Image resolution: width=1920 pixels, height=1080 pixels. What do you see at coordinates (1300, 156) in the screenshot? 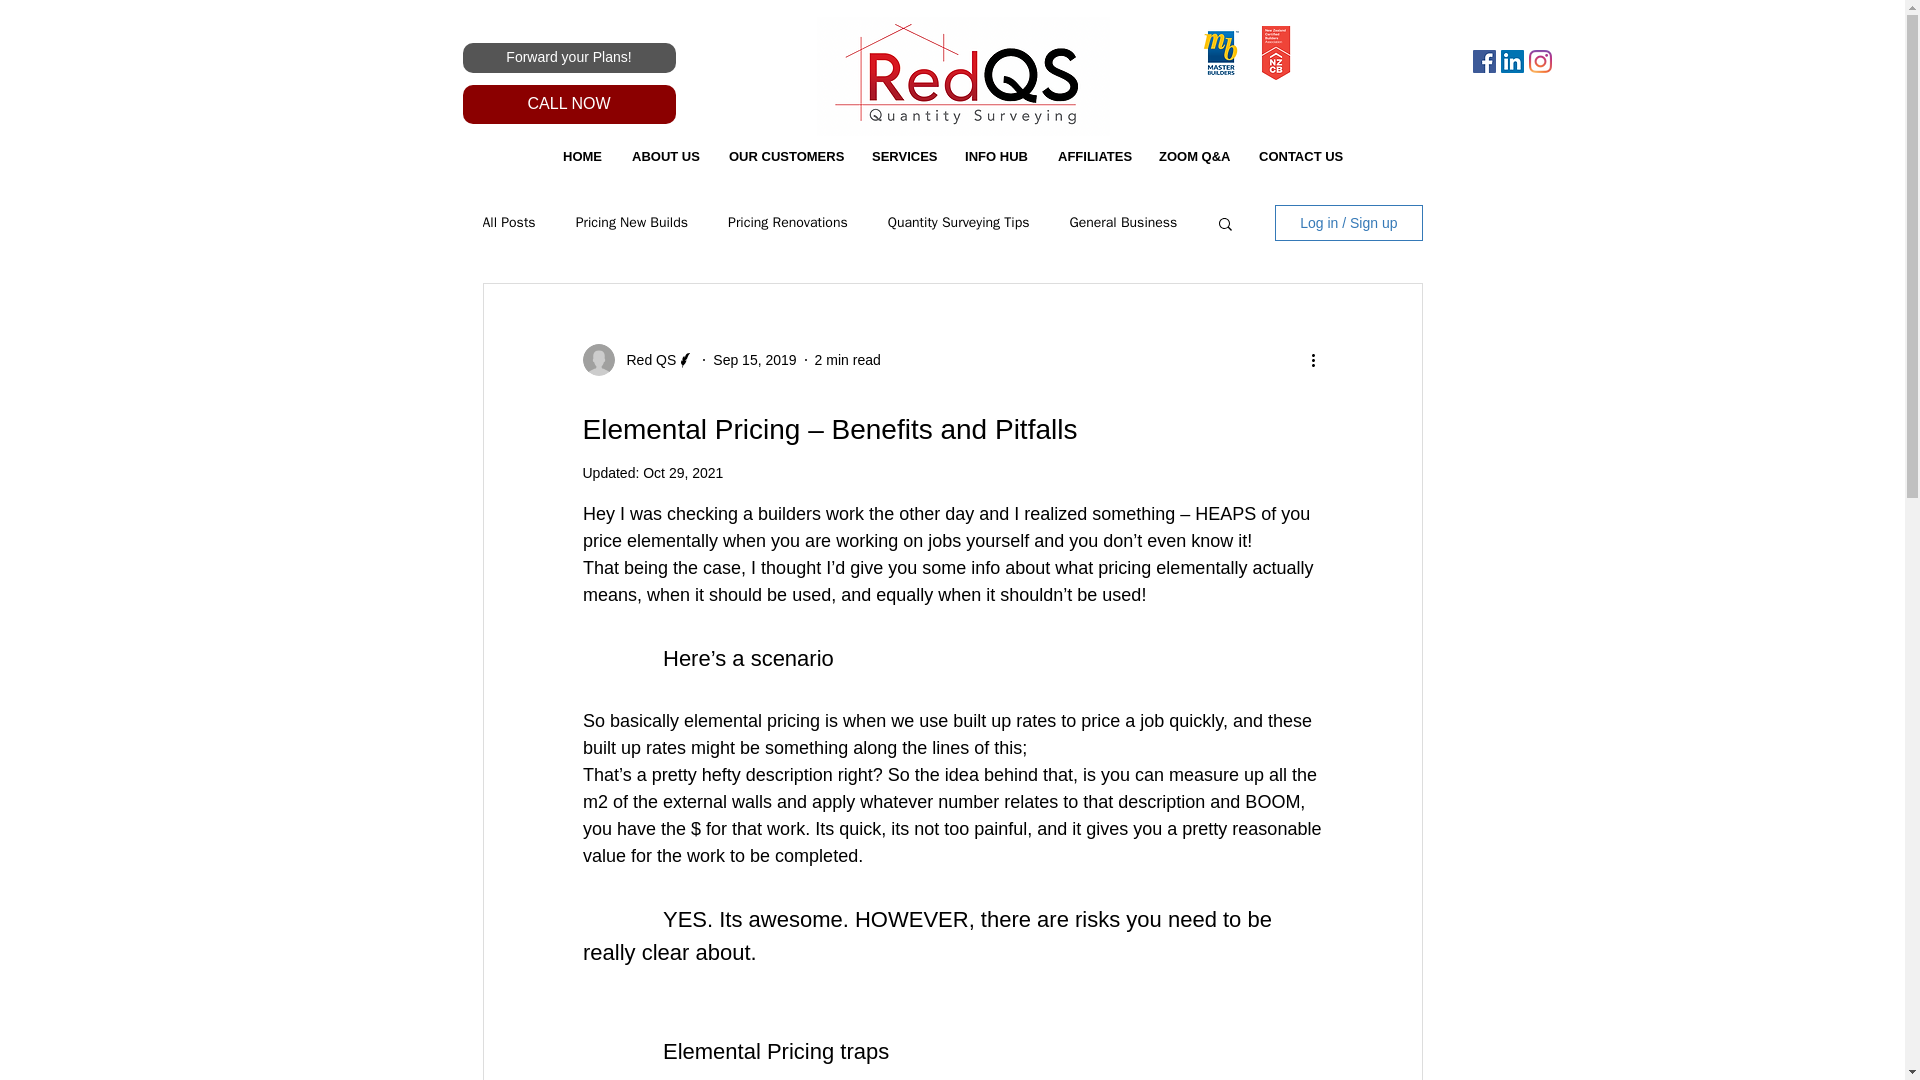
I see `CONTACT US` at bounding box center [1300, 156].